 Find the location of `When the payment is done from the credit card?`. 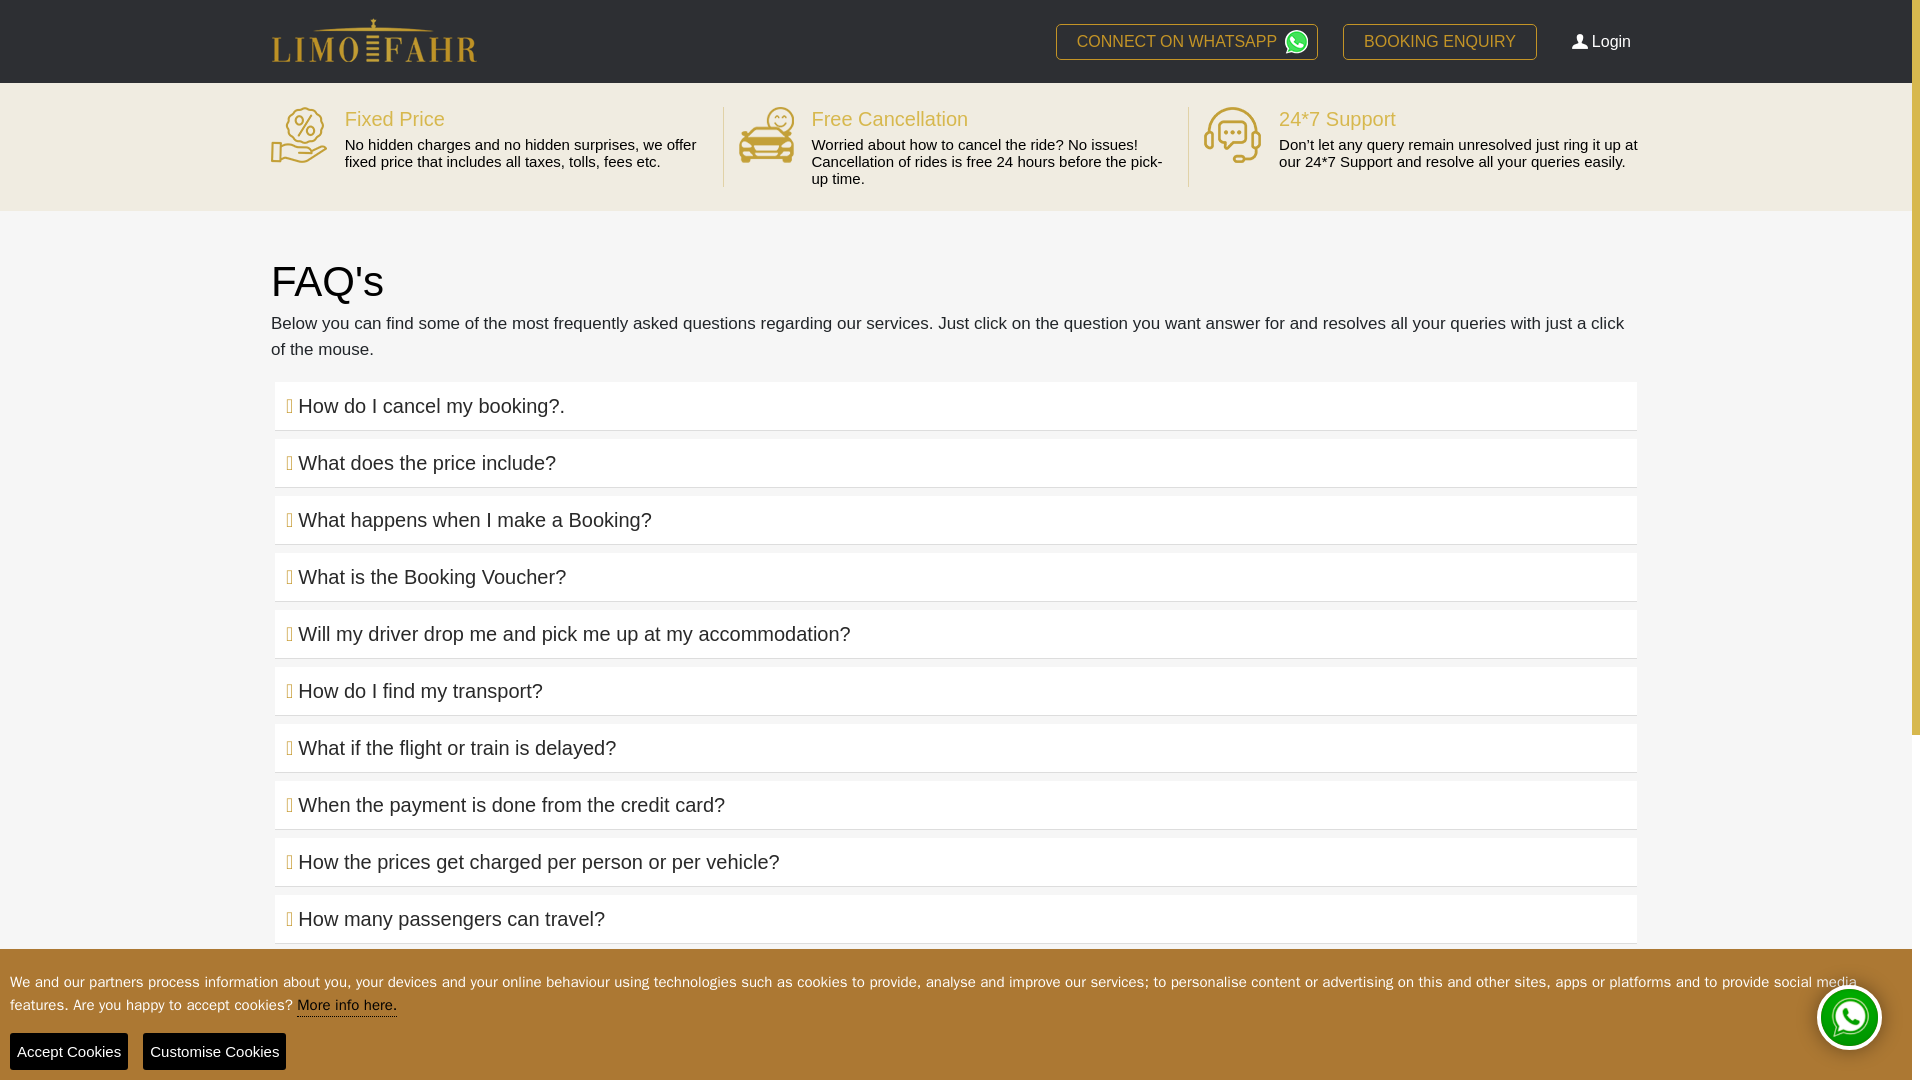

When the payment is done from the credit card? is located at coordinates (956, 804).